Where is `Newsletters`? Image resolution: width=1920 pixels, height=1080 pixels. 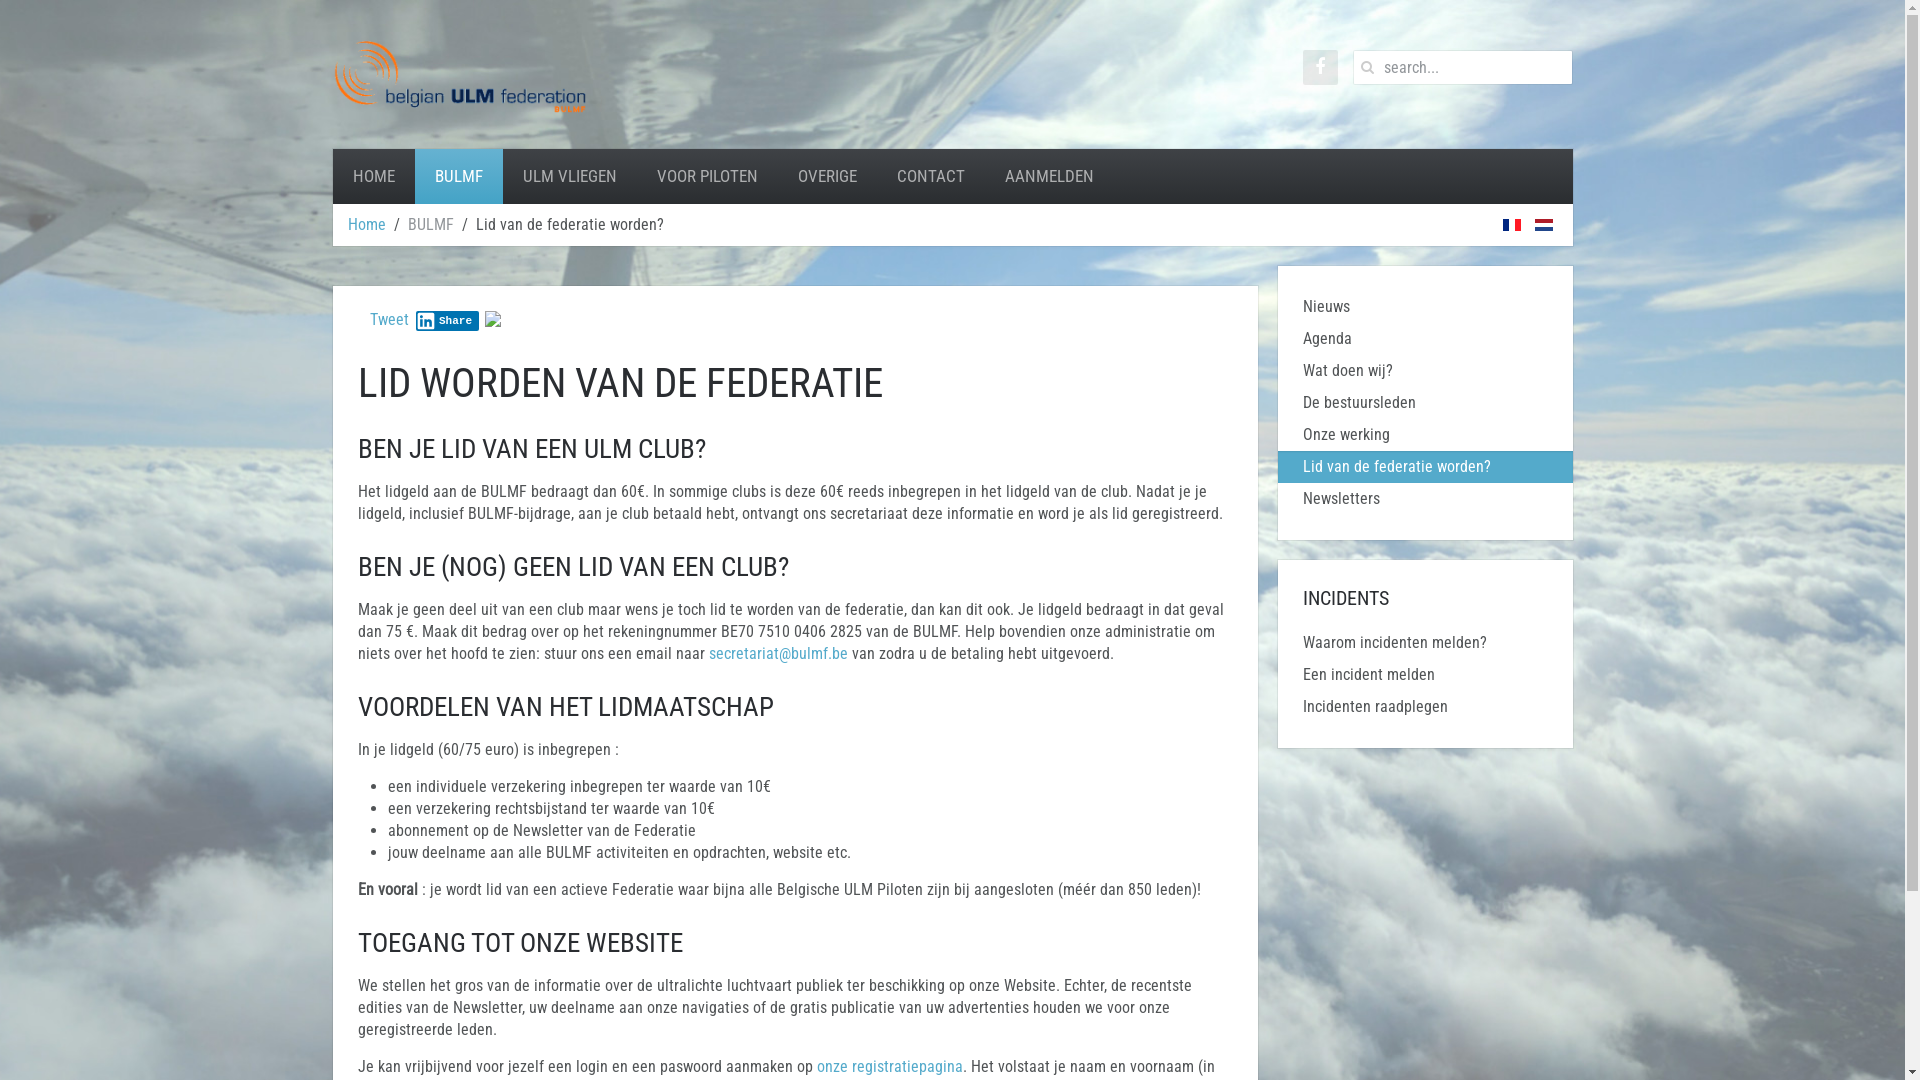 Newsletters is located at coordinates (1426, 499).